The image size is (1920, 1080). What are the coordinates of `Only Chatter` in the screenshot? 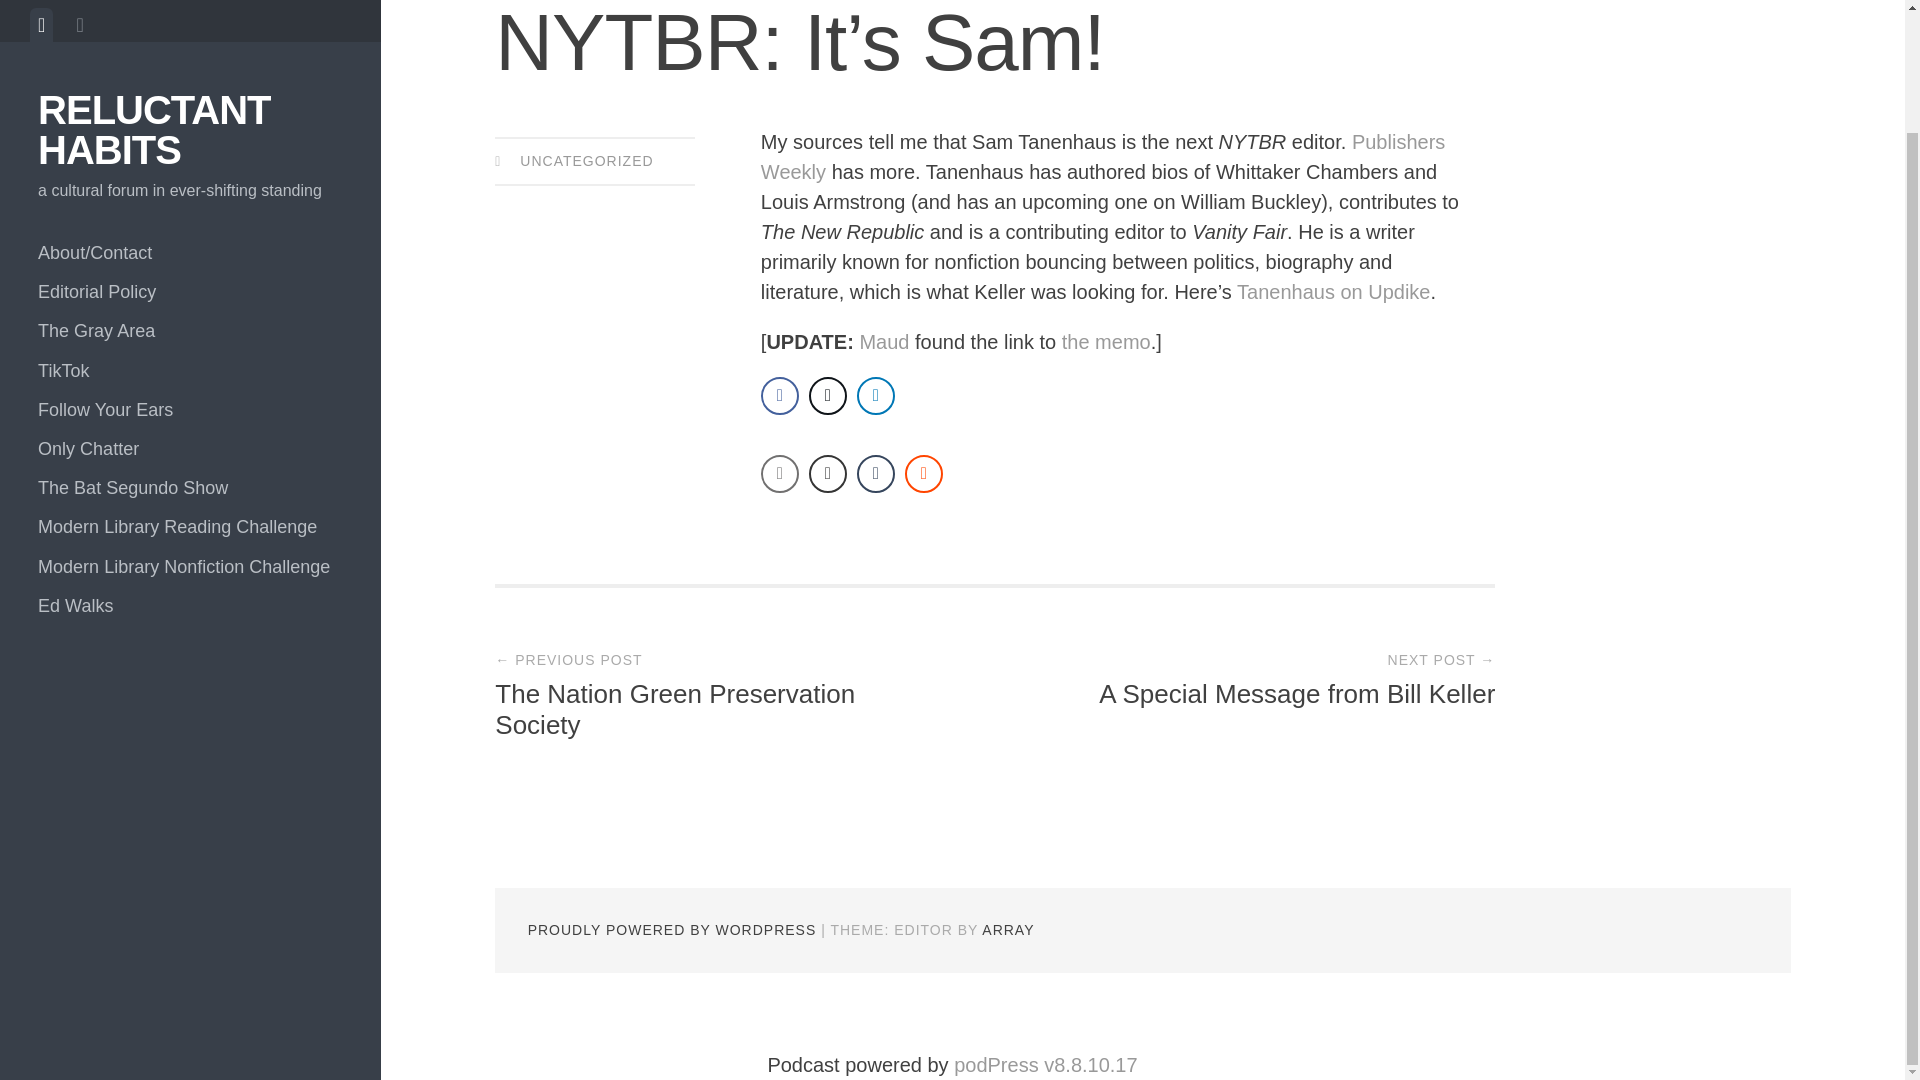 It's located at (190, 312).